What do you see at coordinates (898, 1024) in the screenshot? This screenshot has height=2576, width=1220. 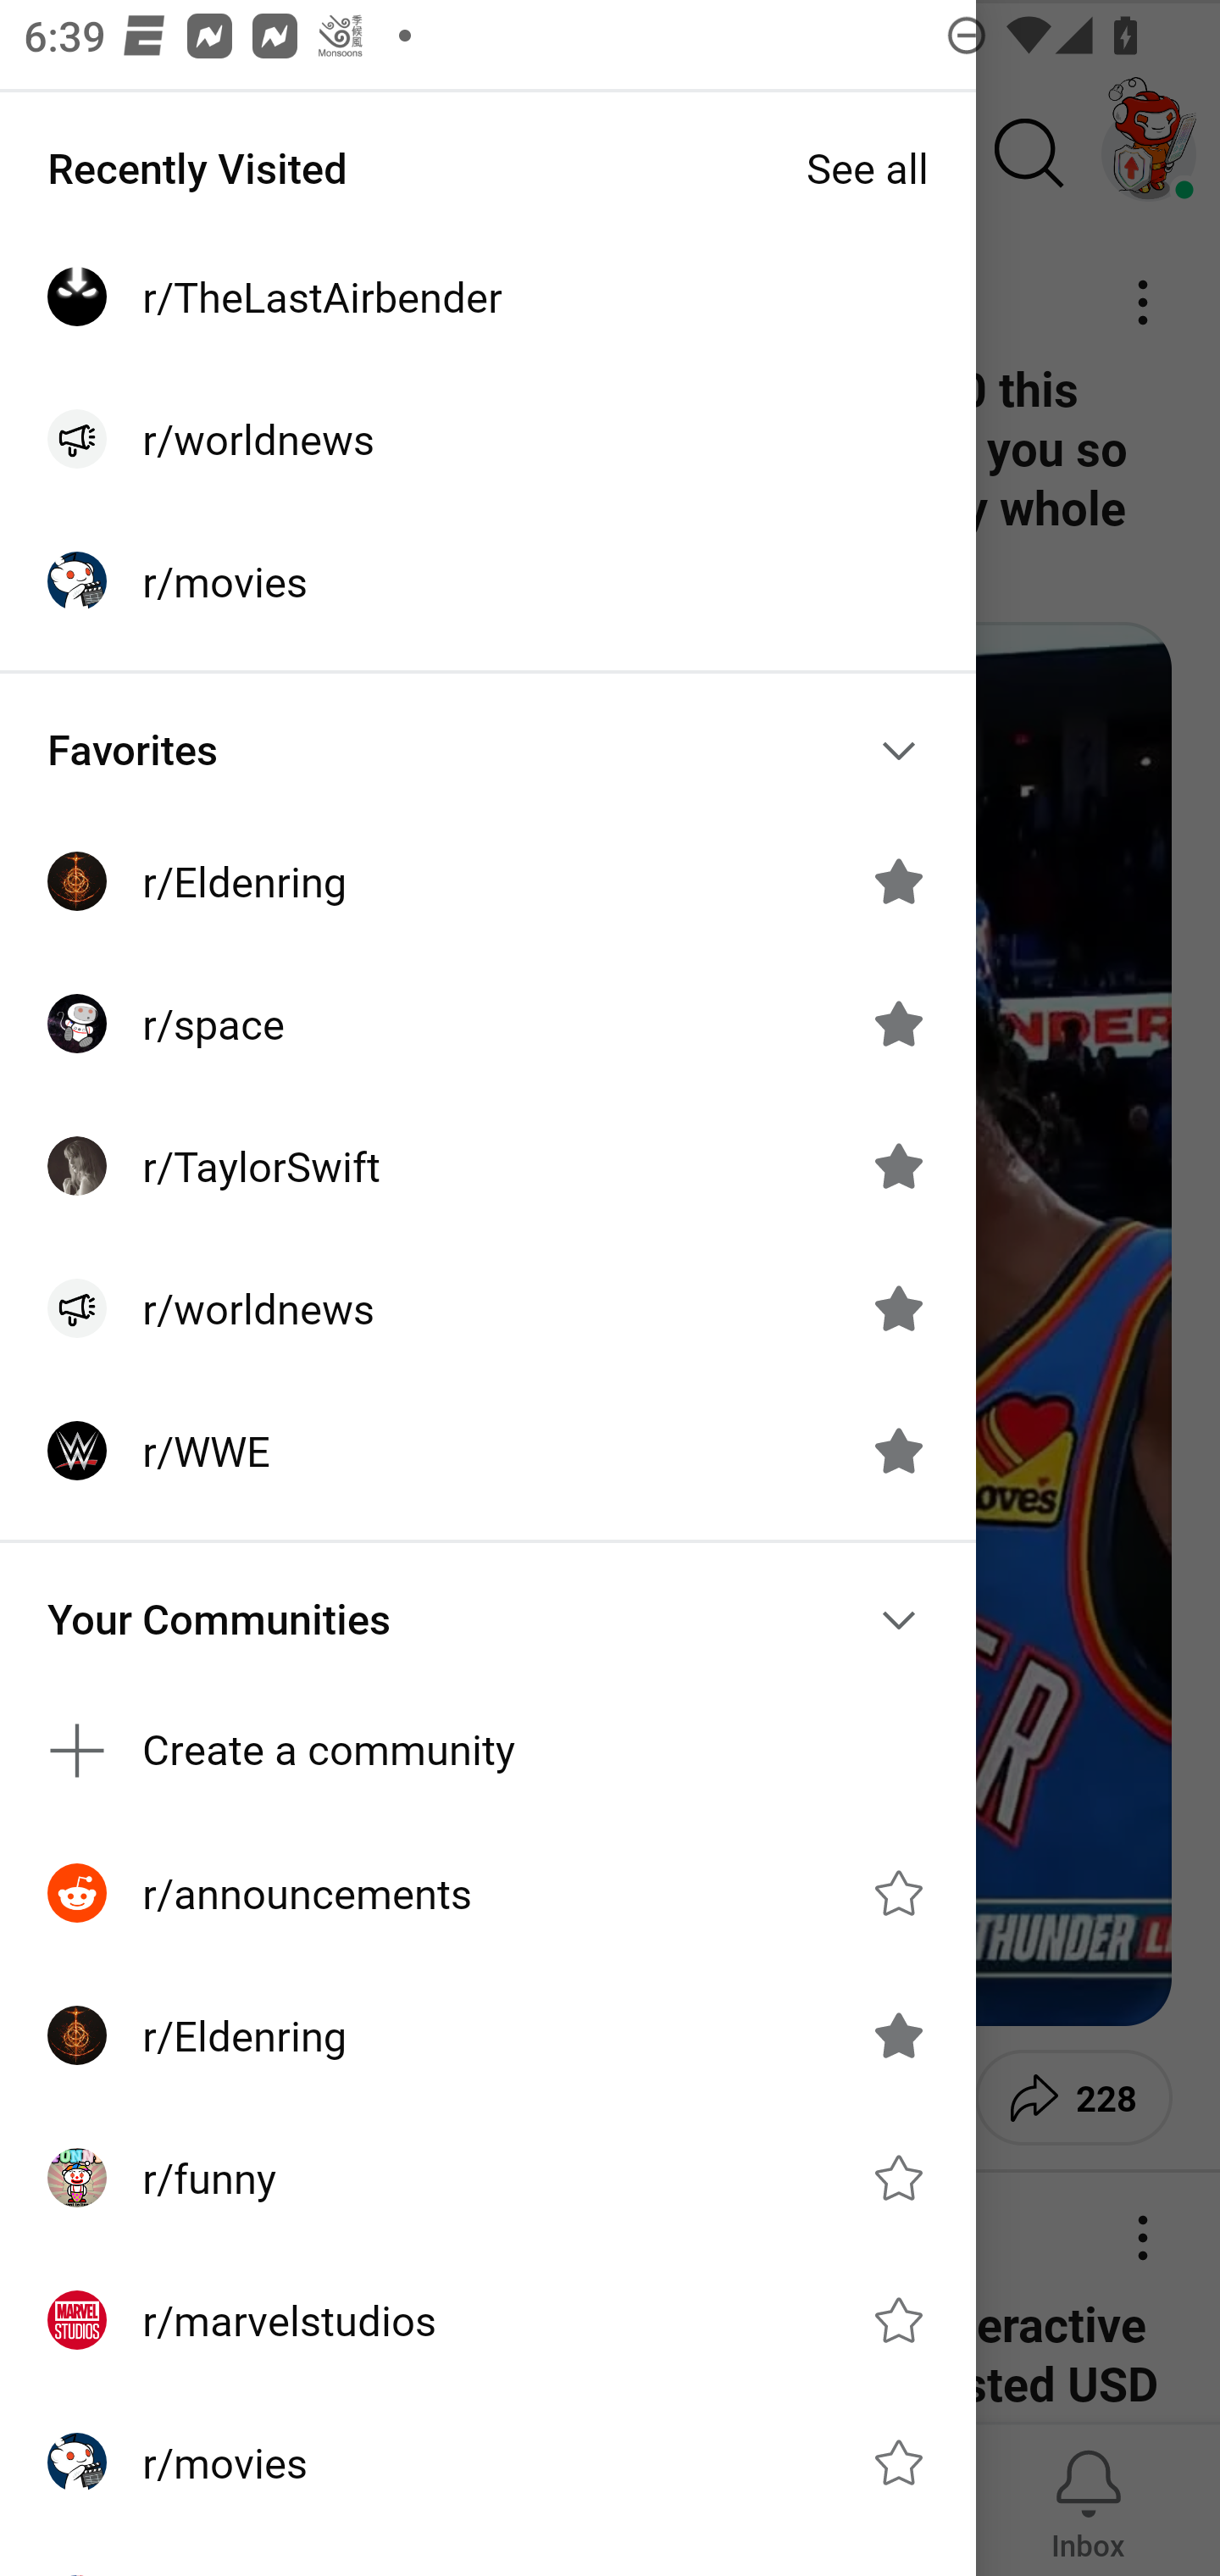 I see `Unfavorite r/space` at bounding box center [898, 1024].